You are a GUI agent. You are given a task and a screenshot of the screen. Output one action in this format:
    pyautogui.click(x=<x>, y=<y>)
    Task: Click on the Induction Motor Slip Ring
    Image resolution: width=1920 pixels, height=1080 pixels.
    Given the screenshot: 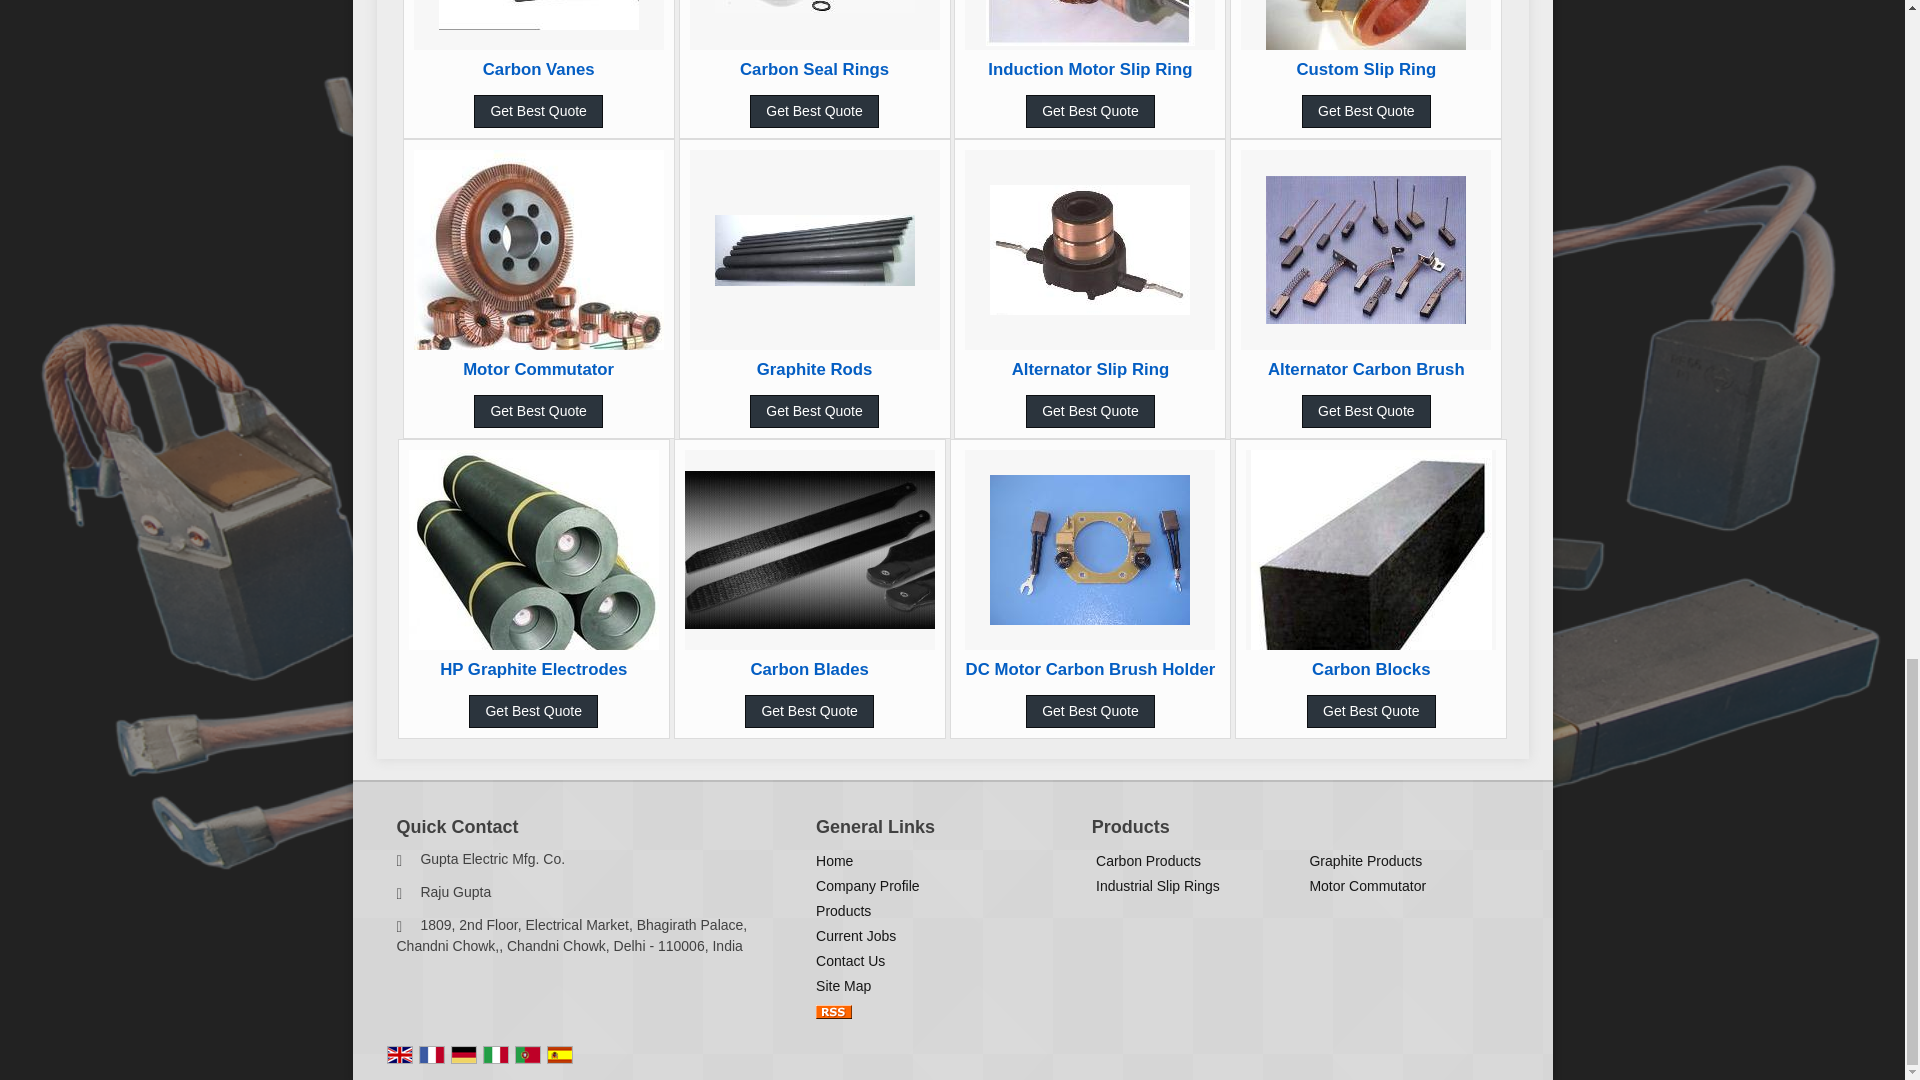 What is the action you would take?
    pyautogui.click(x=1090, y=69)
    